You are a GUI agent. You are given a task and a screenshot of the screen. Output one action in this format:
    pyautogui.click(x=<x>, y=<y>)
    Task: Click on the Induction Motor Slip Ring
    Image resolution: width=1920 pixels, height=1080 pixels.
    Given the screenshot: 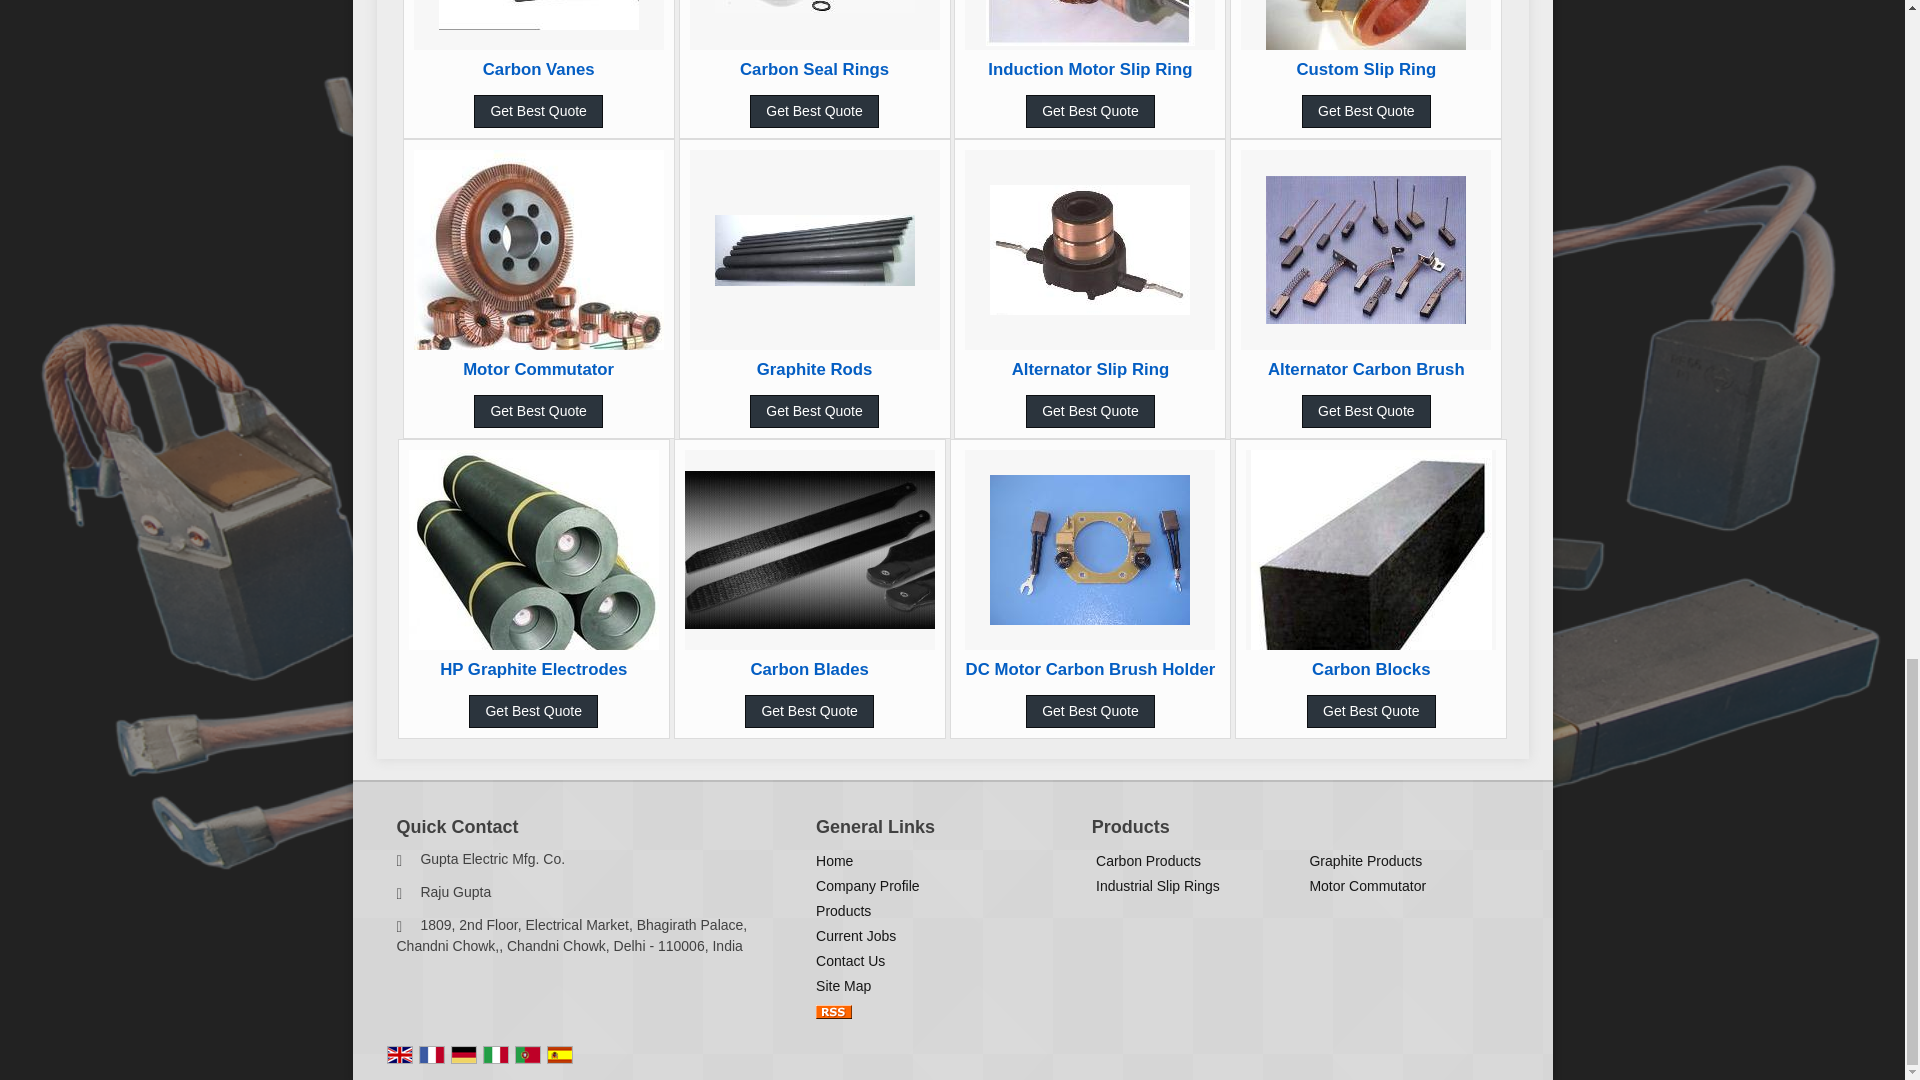 What is the action you would take?
    pyautogui.click(x=1090, y=69)
    